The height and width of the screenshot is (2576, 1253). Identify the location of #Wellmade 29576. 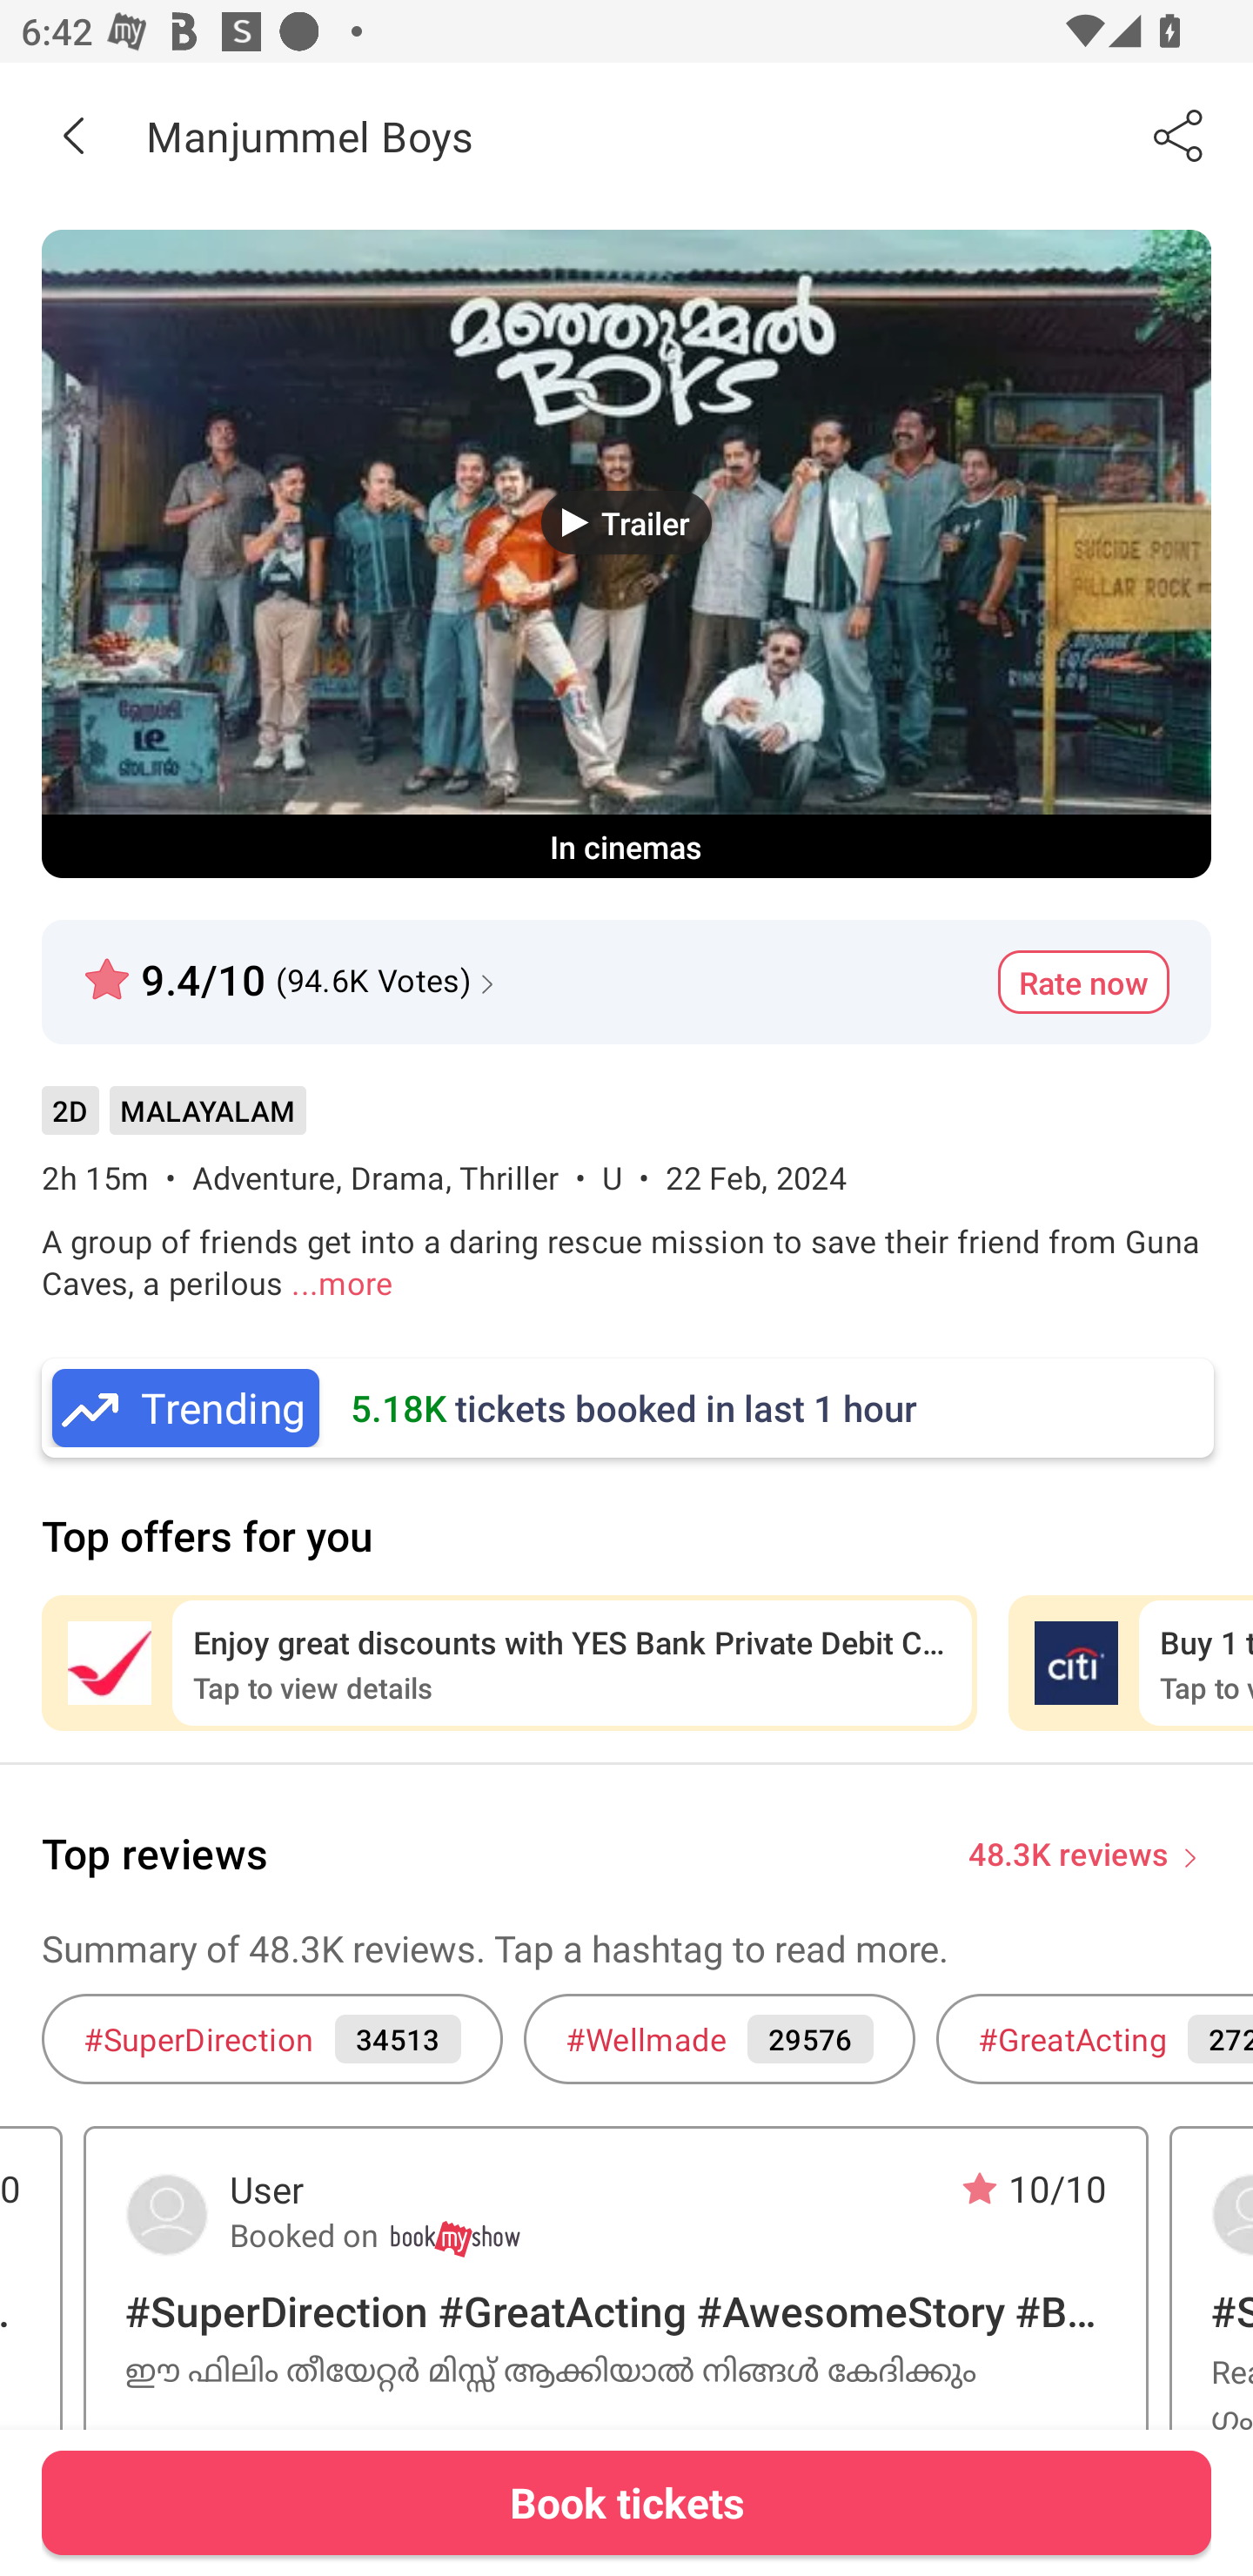
(719, 2038).